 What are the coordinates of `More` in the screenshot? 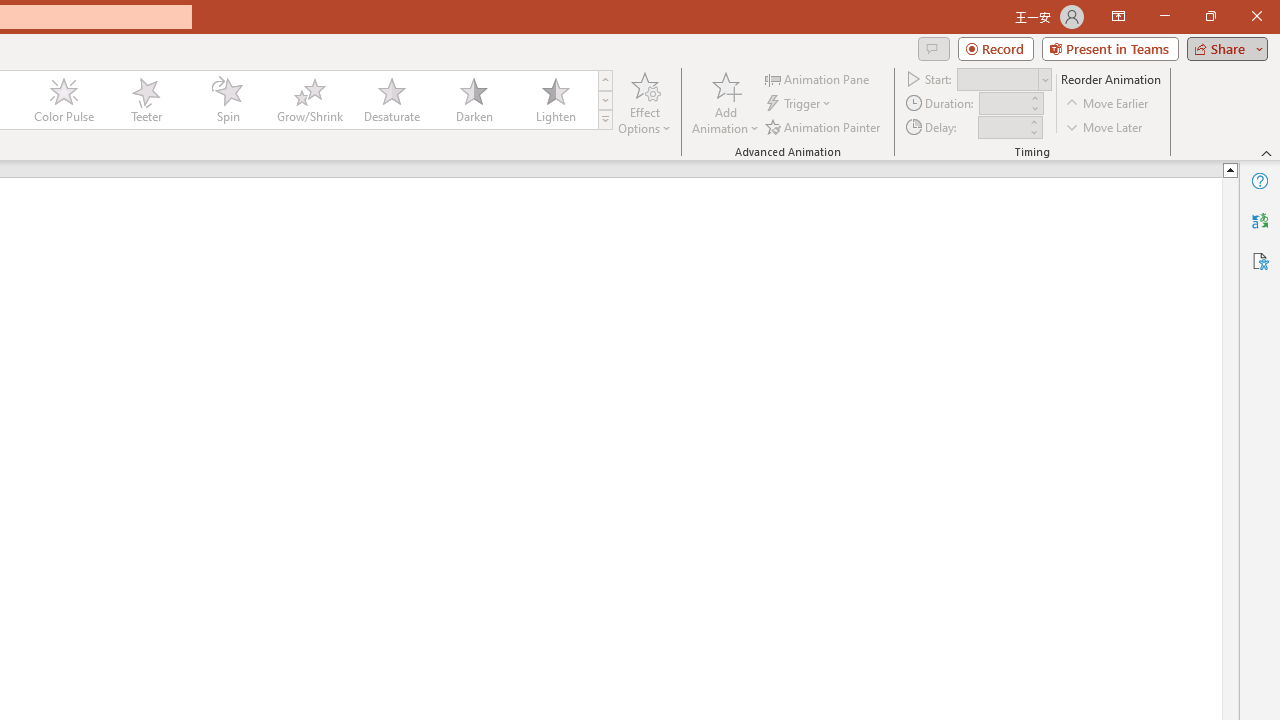 It's located at (1033, 121).